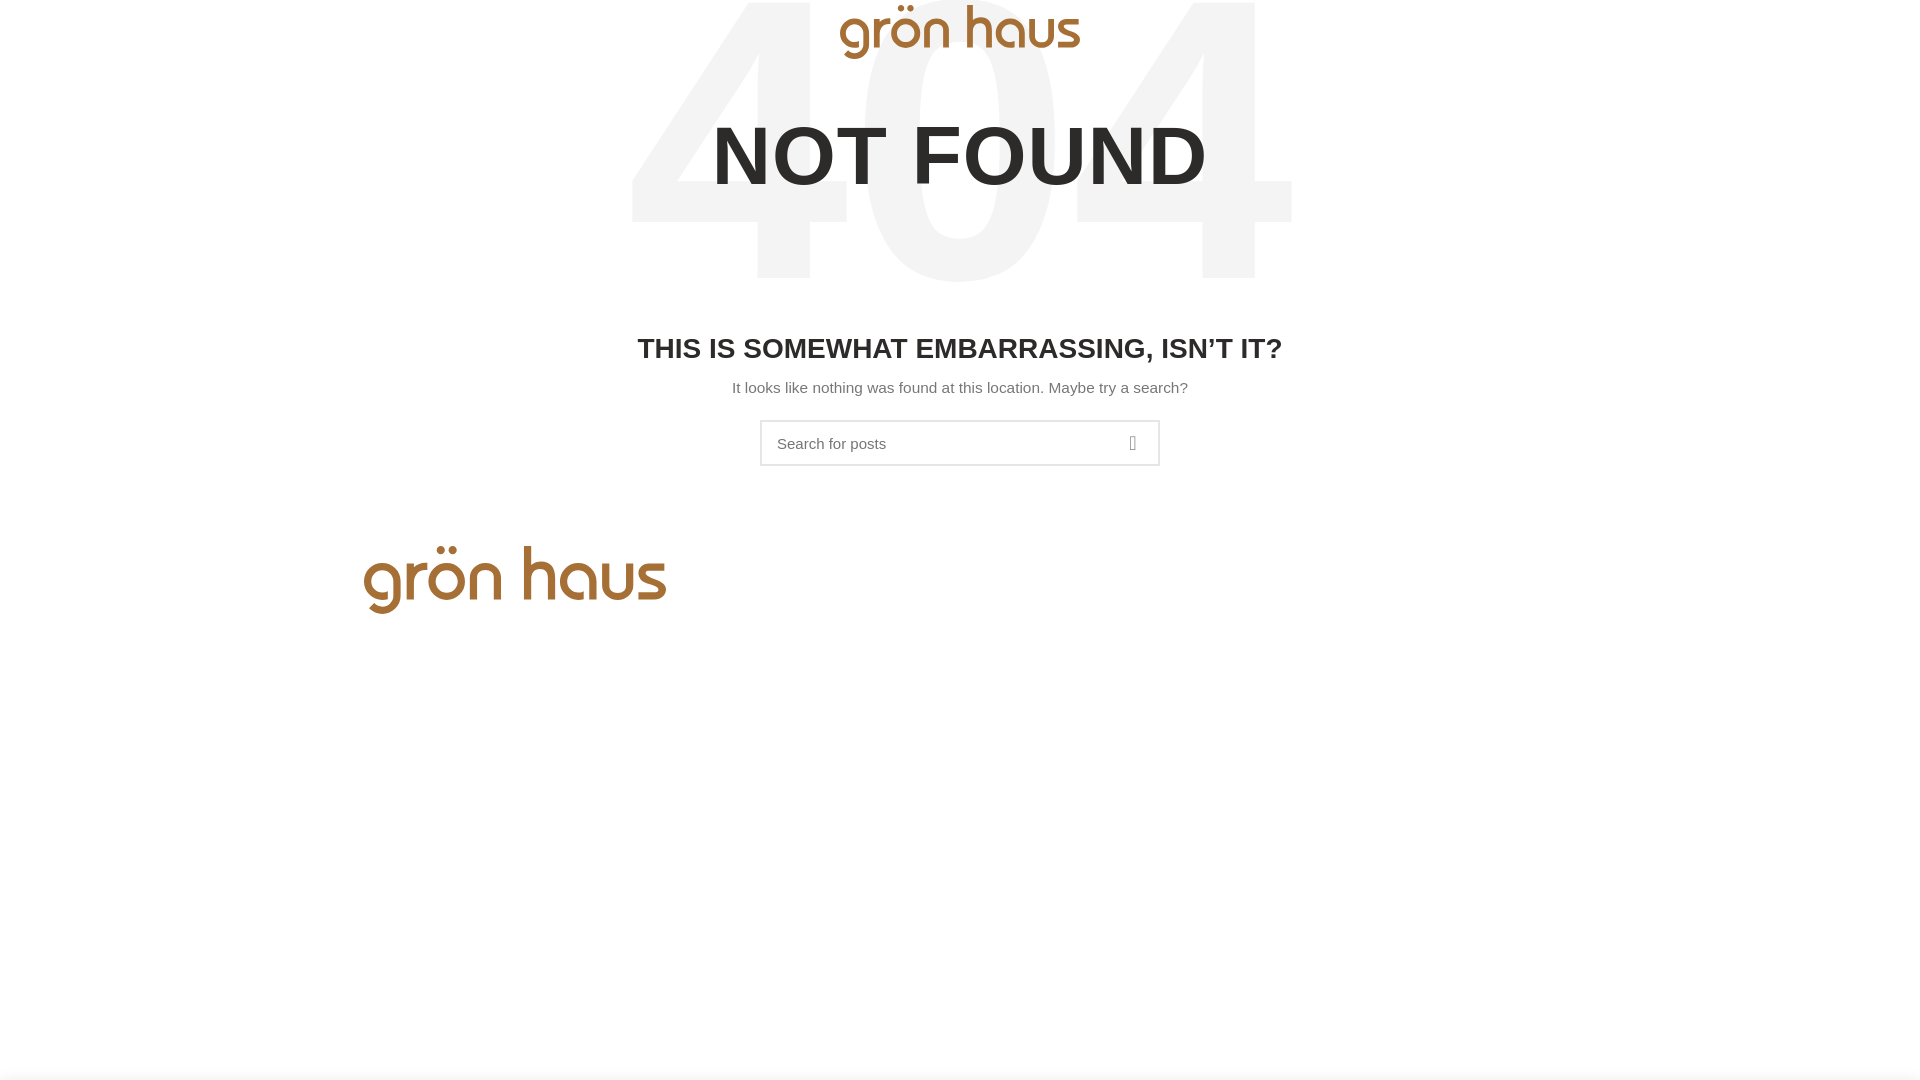  I want to click on Privacy Policy, so click(1292, 876).